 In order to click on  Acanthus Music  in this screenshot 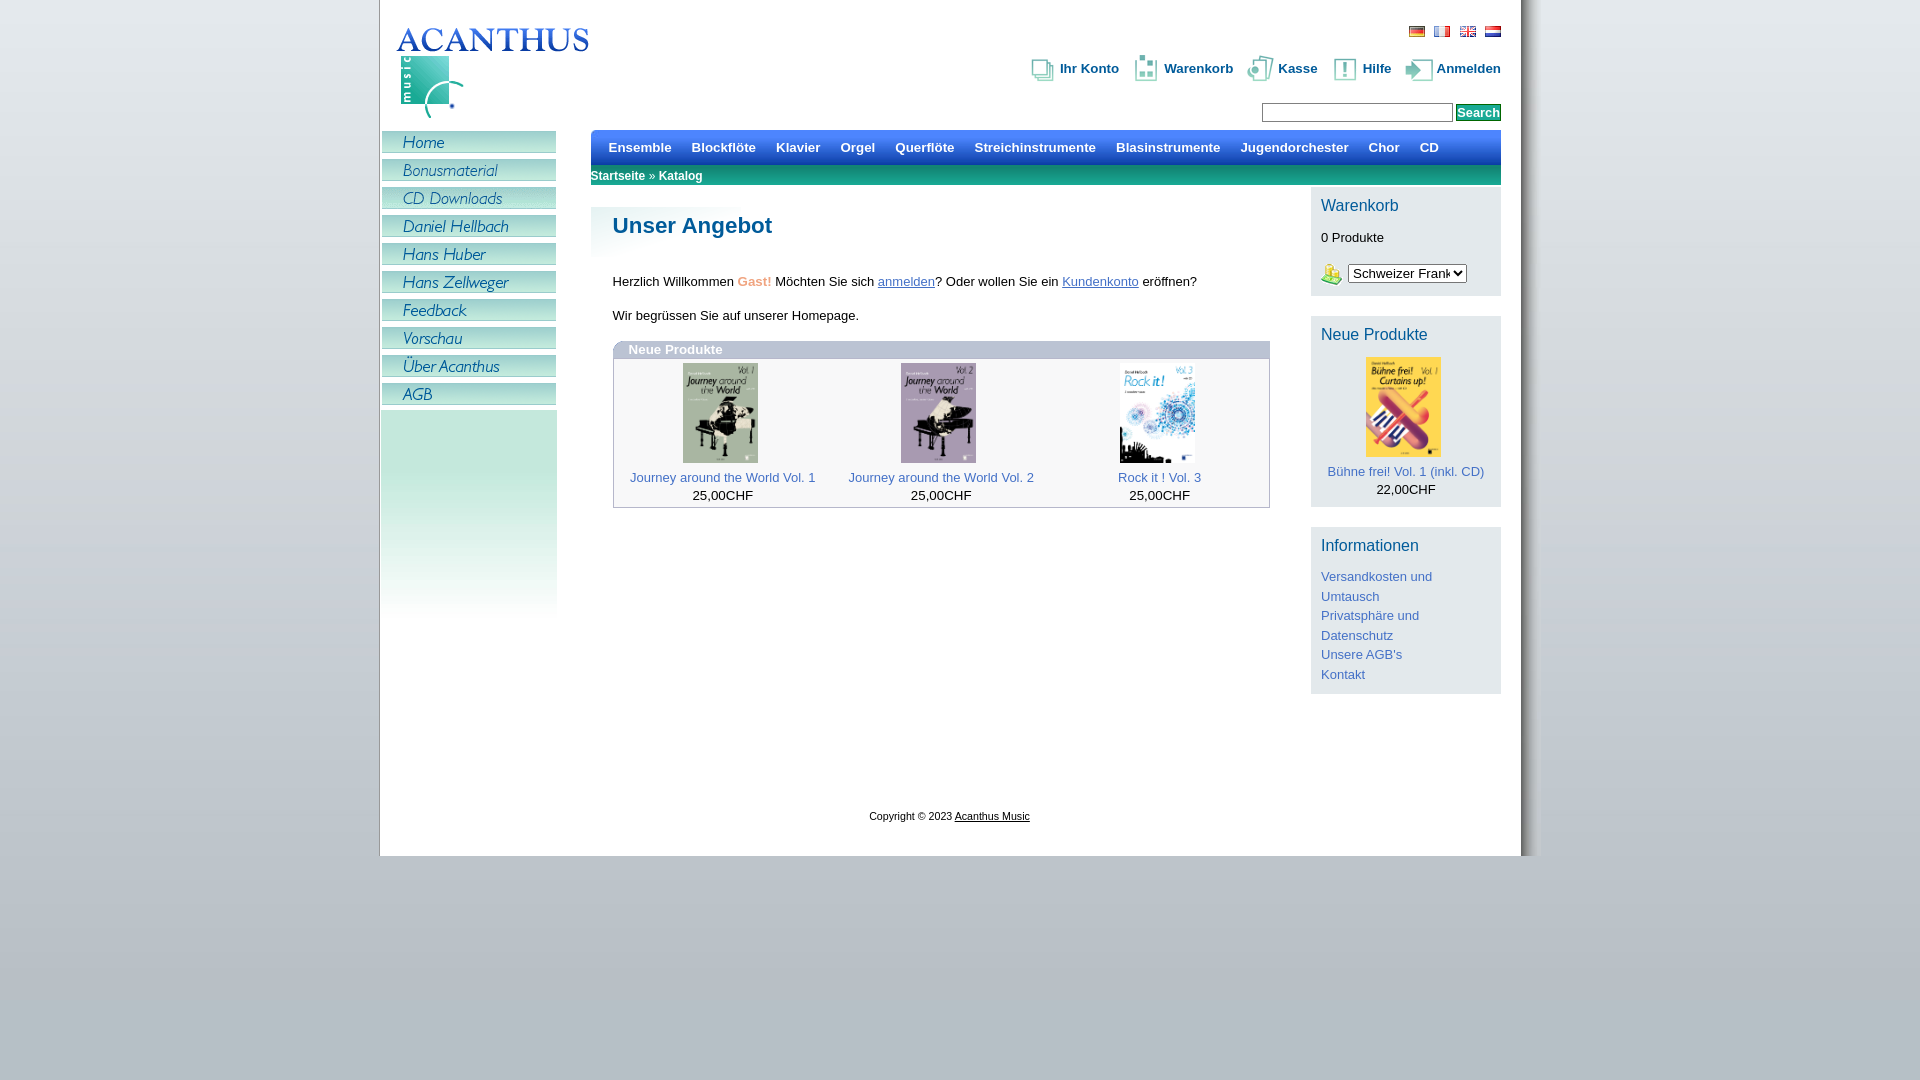, I will do `click(496, 70)`.